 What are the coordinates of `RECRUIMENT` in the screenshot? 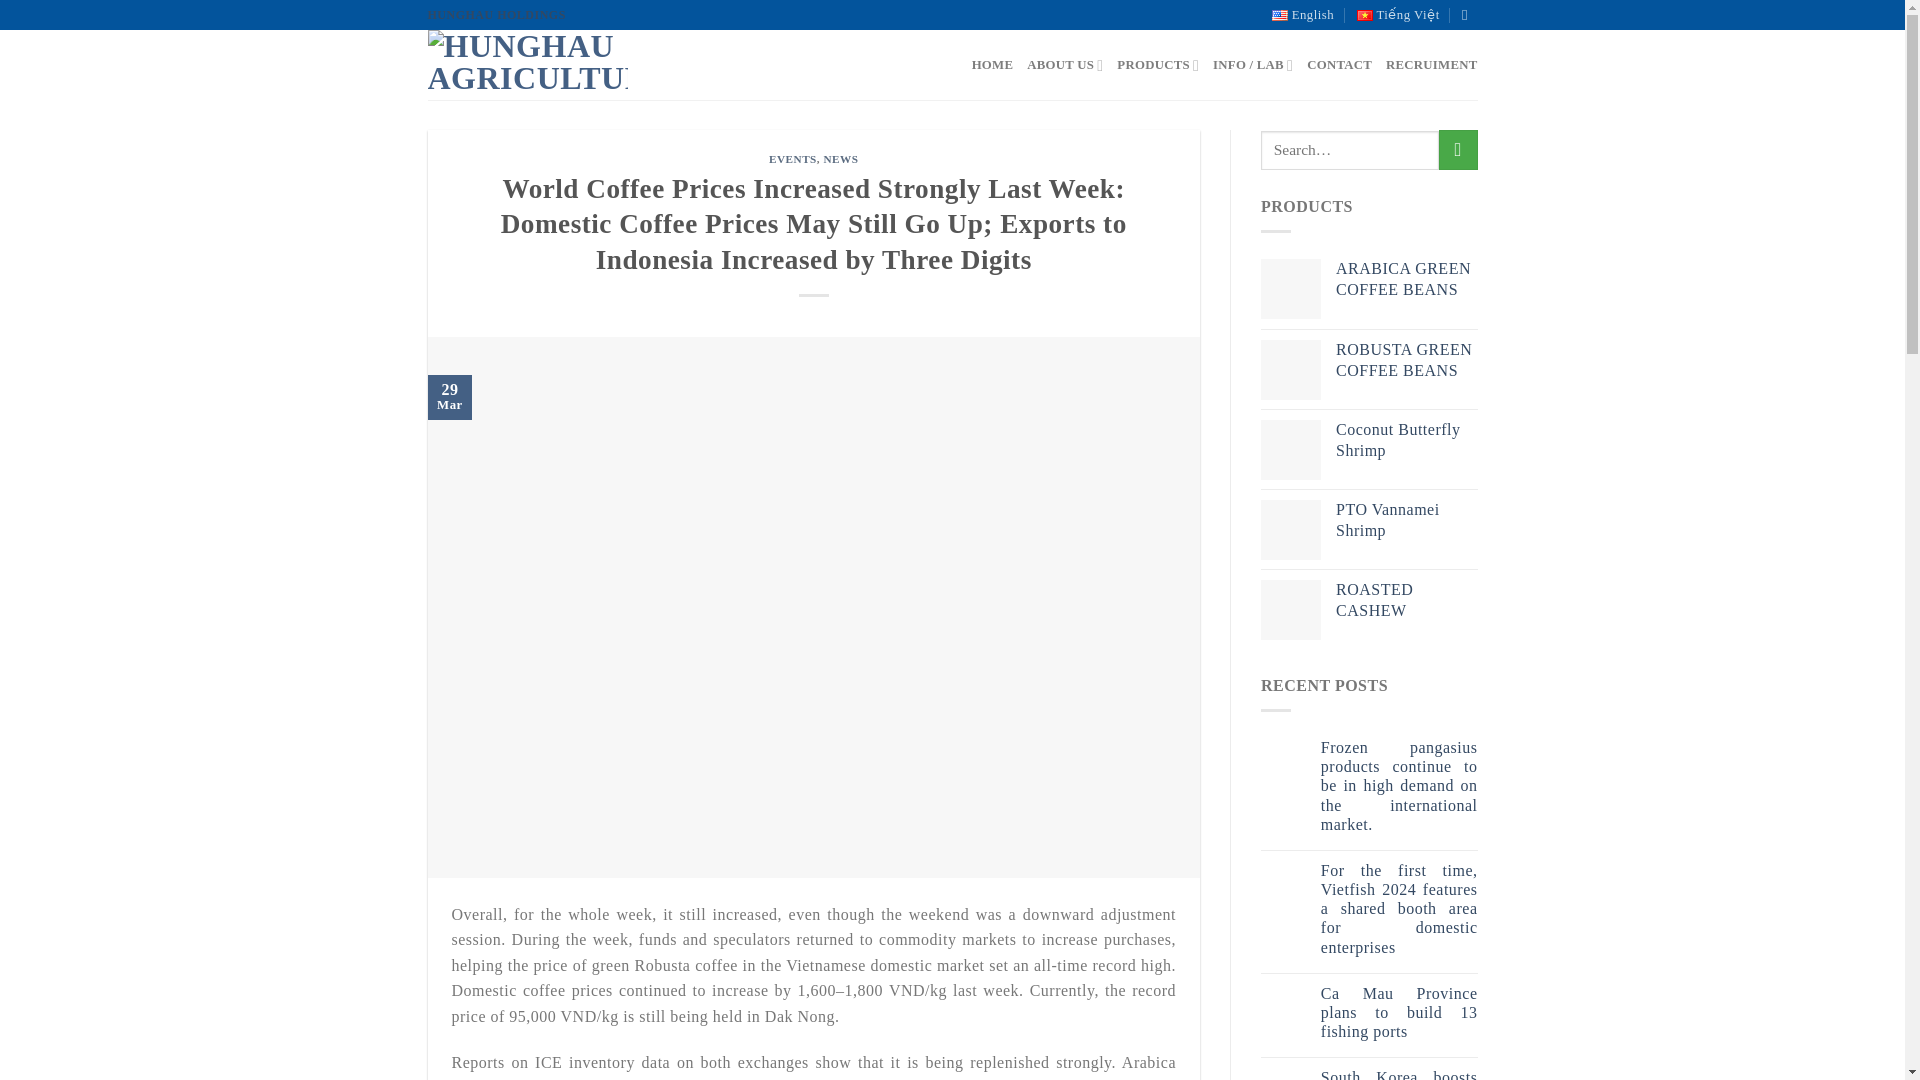 It's located at (1431, 65).